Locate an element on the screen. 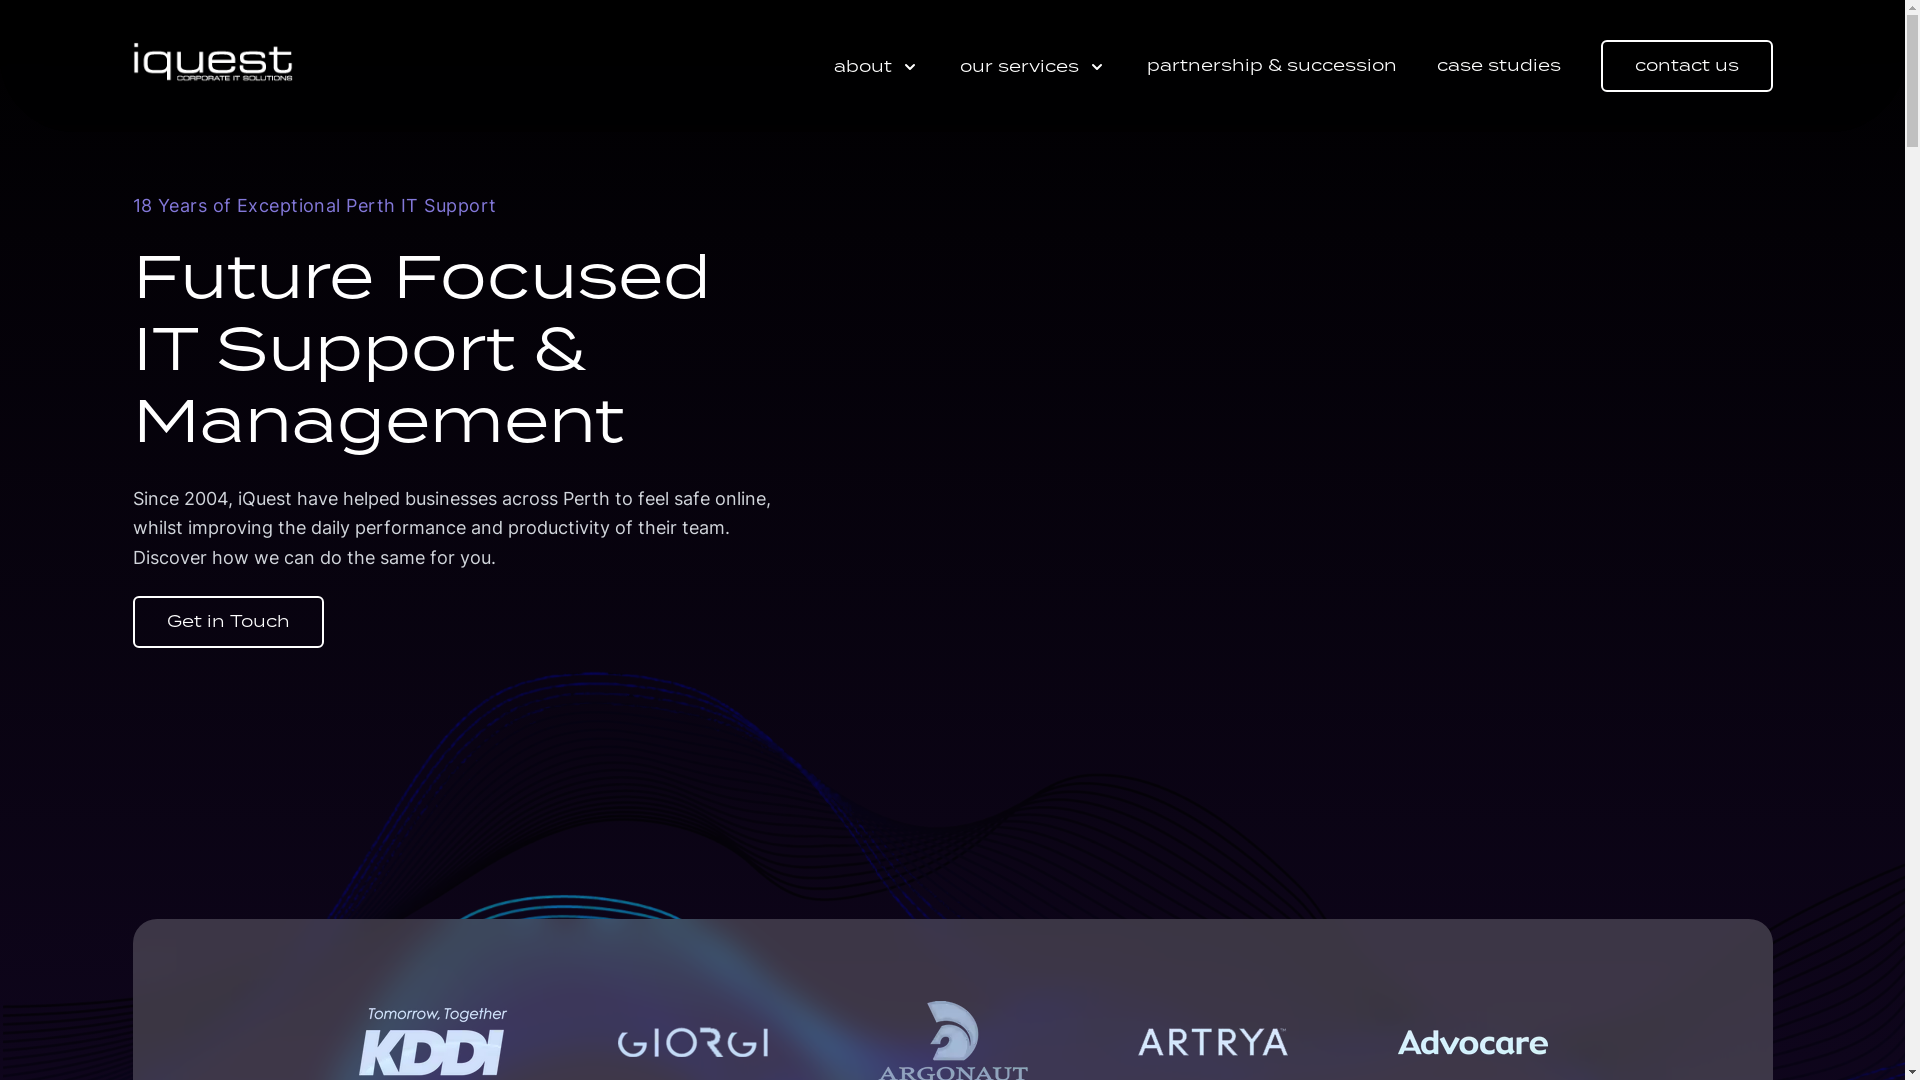  Privacy Policy is located at coordinates (1572, 806).